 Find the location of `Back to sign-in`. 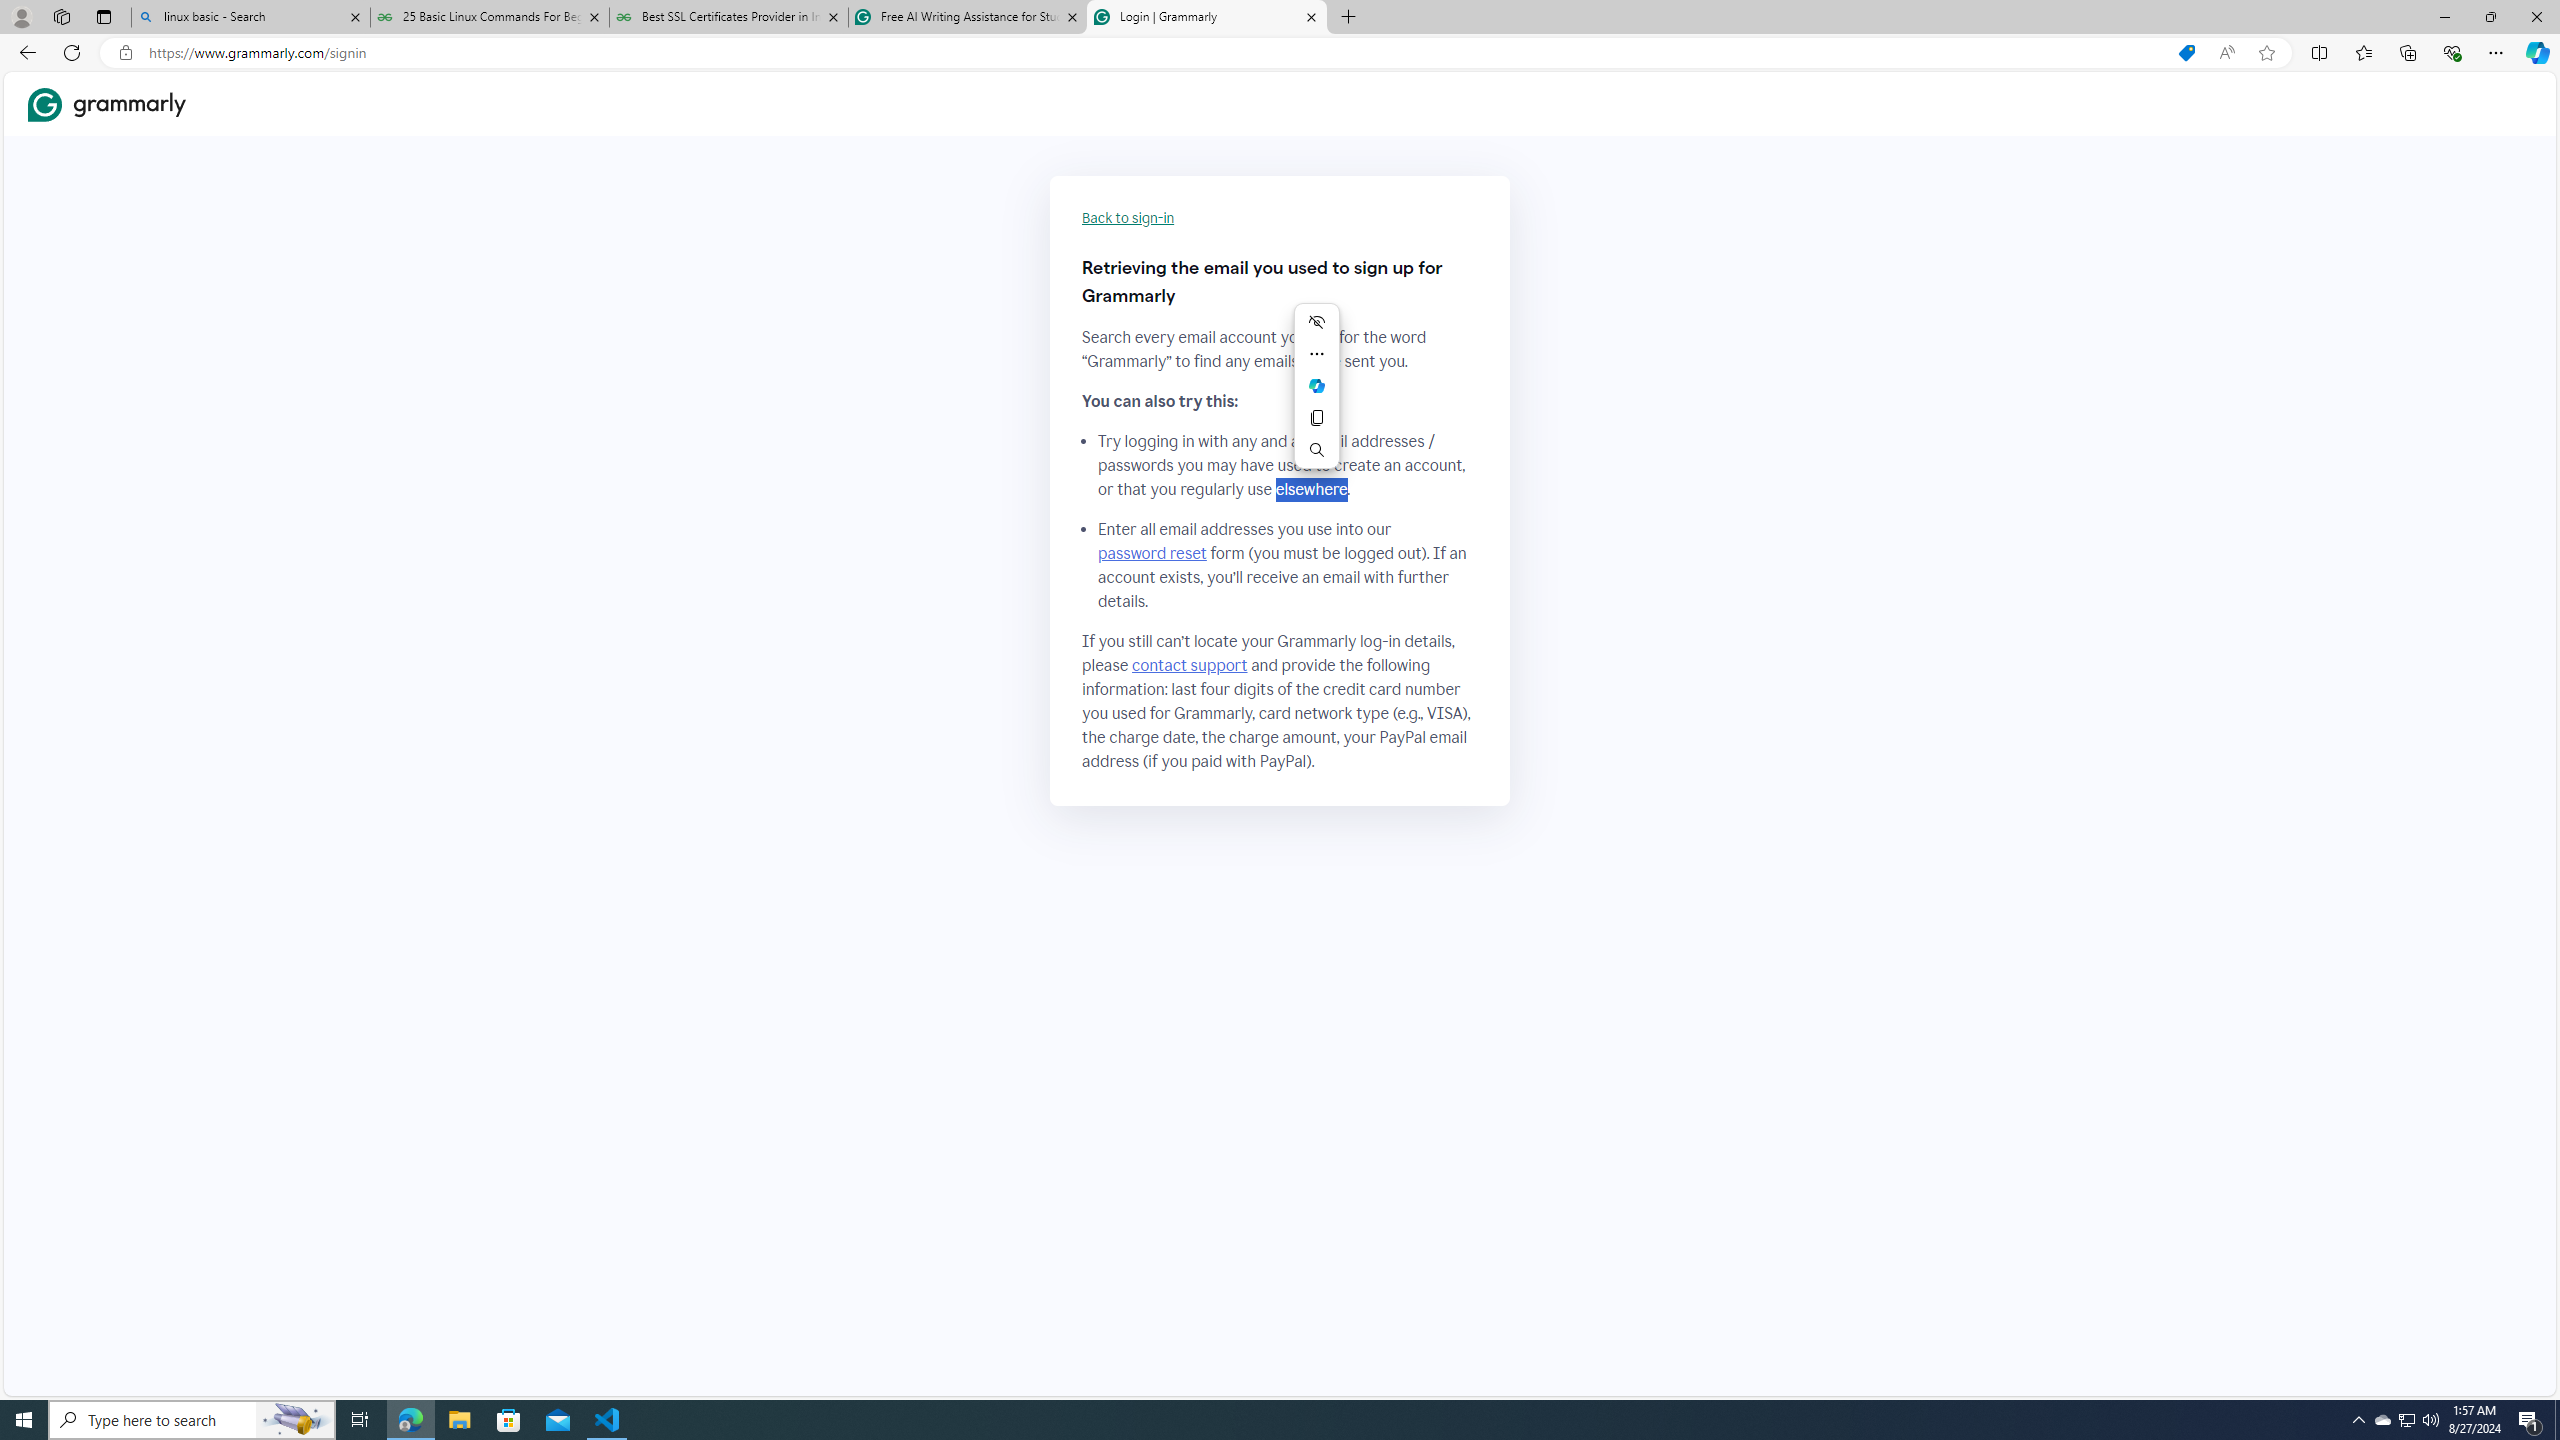

Back to sign-in is located at coordinates (1128, 218).